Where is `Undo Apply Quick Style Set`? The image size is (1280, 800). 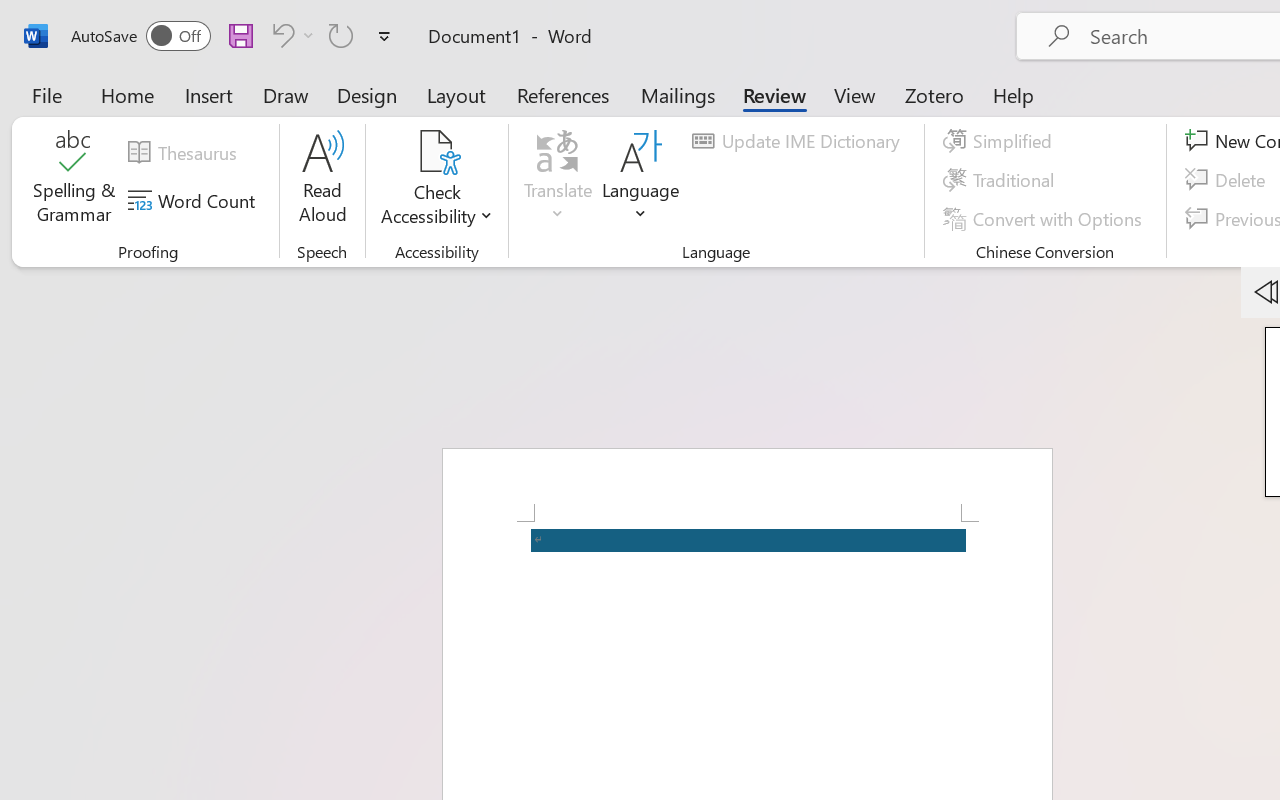 Undo Apply Quick Style Set is located at coordinates (290, 35).